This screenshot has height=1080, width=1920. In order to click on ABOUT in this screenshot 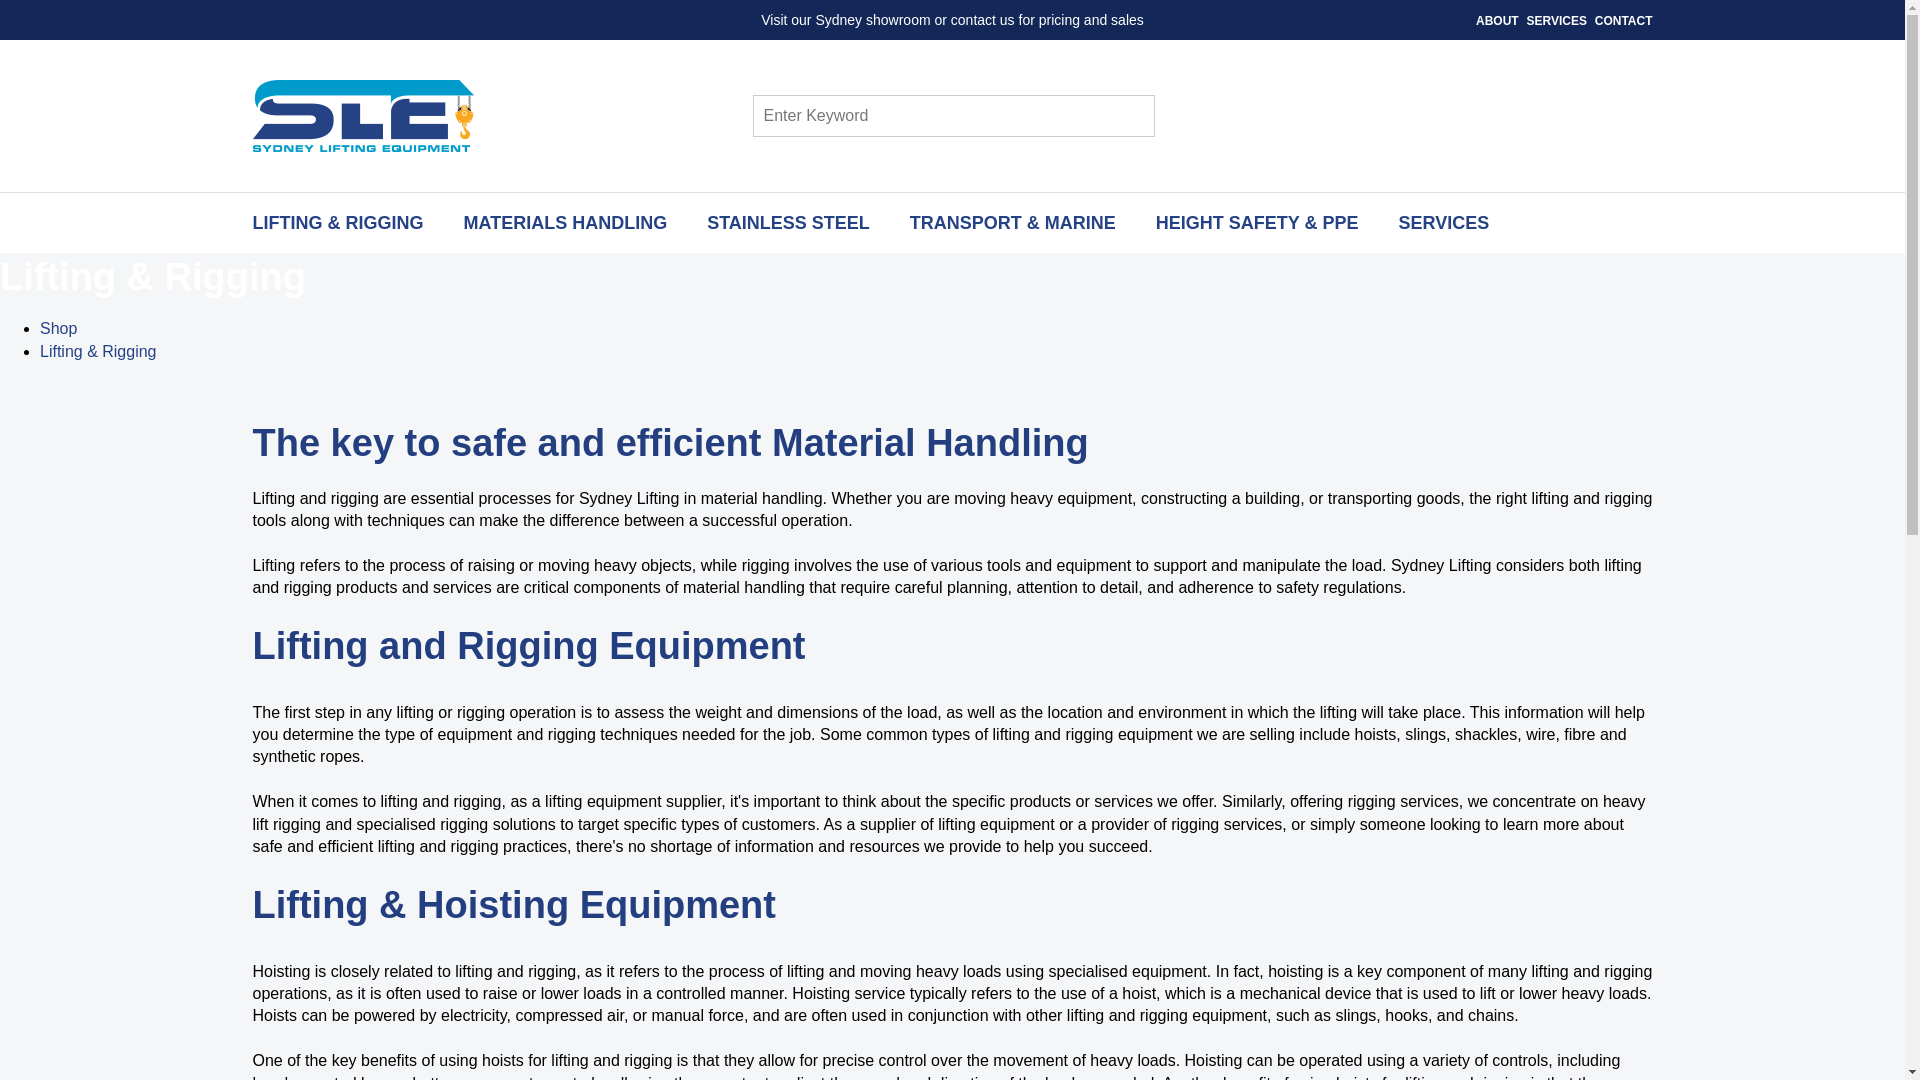, I will do `click(1497, 21)`.